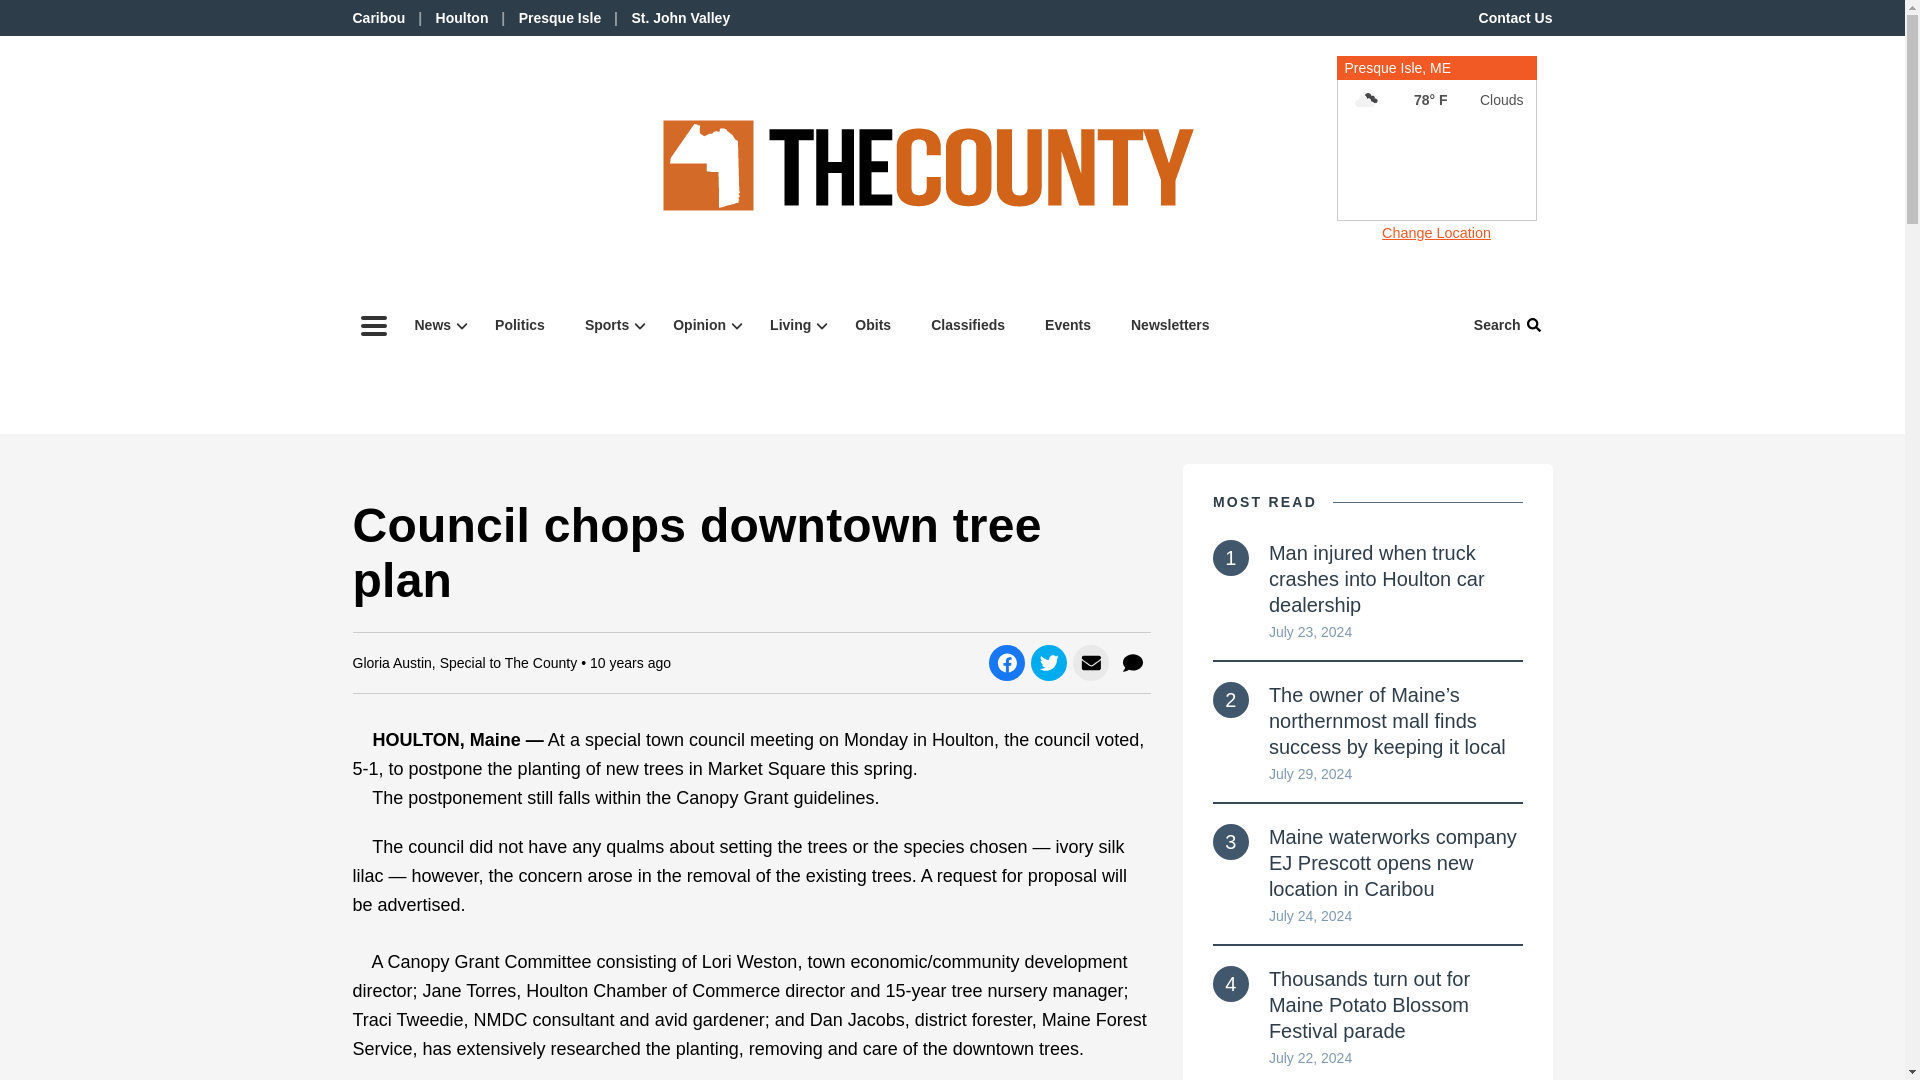  I want to click on Houlton, so click(462, 17).